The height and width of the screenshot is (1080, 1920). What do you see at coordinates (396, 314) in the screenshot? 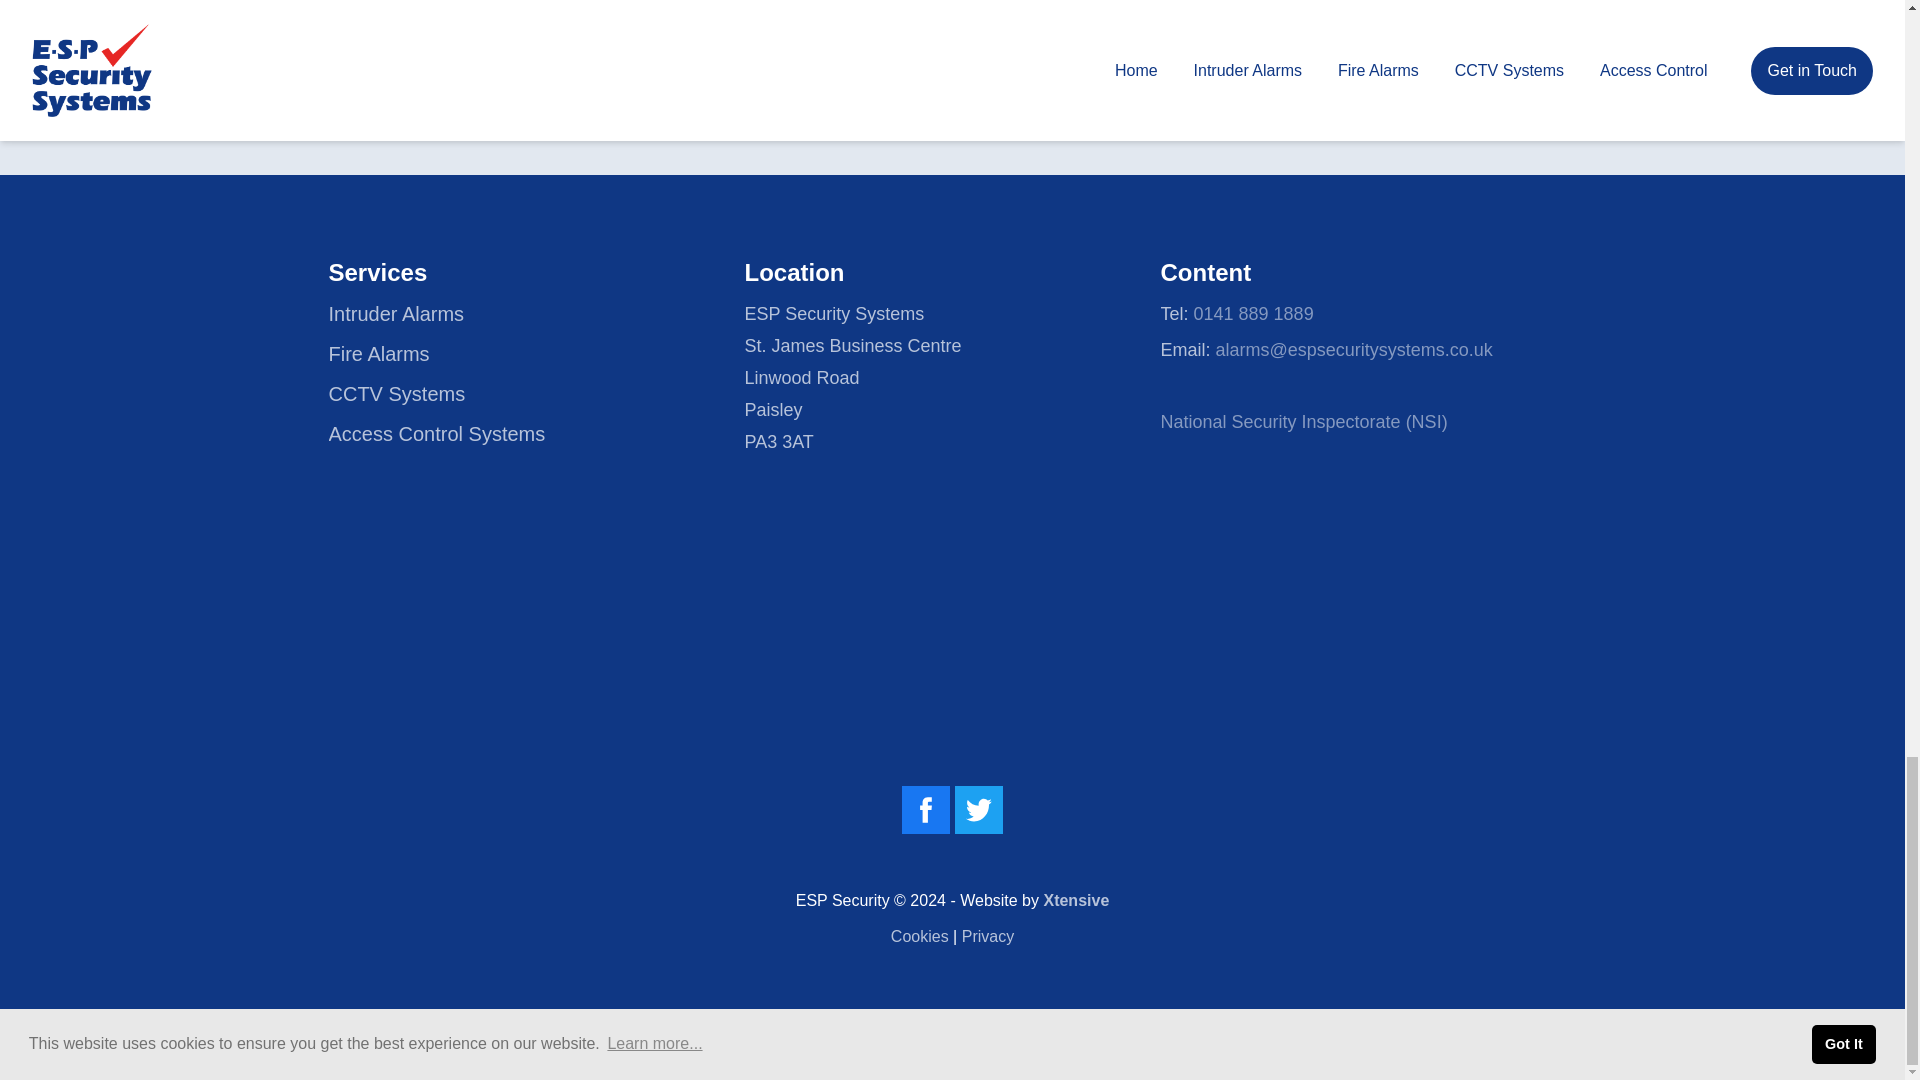
I see `Intruder Alarms` at bounding box center [396, 314].